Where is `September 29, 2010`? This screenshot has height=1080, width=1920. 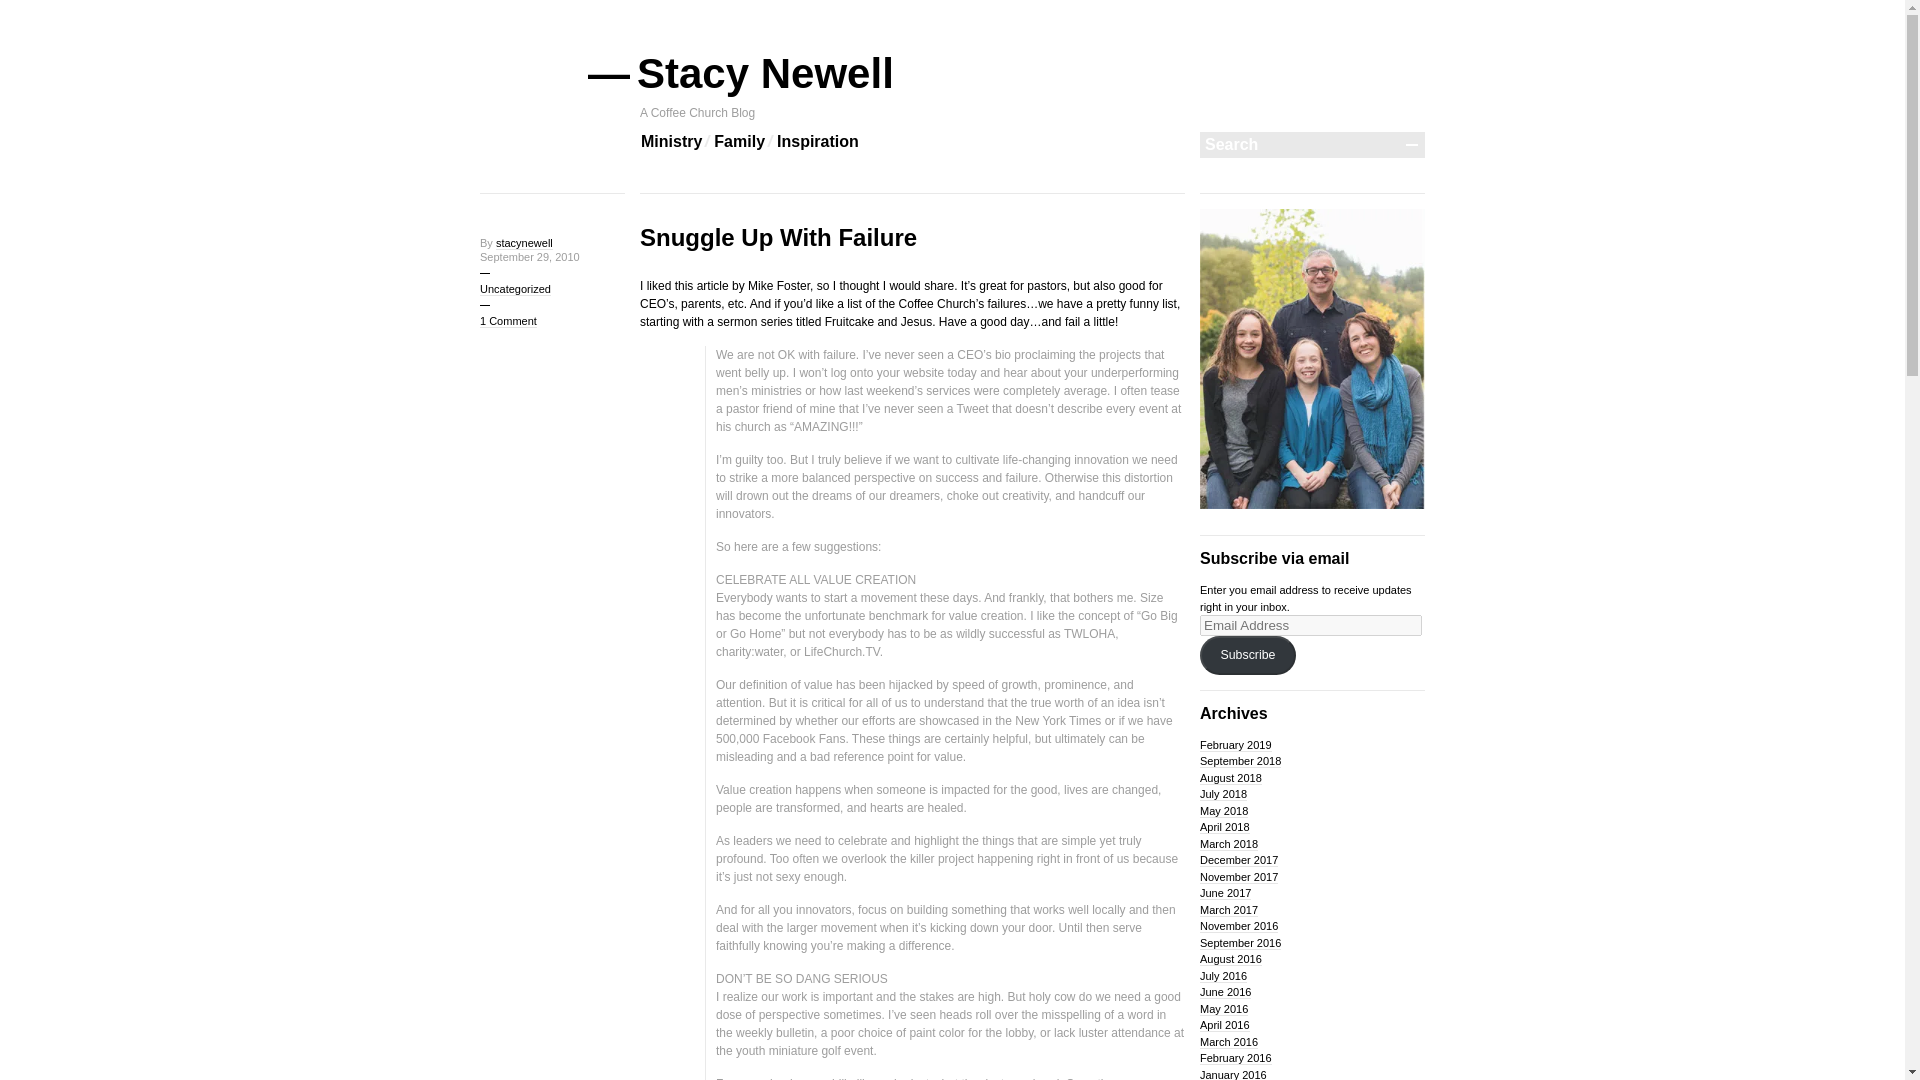
September 29, 2010 is located at coordinates (530, 256).